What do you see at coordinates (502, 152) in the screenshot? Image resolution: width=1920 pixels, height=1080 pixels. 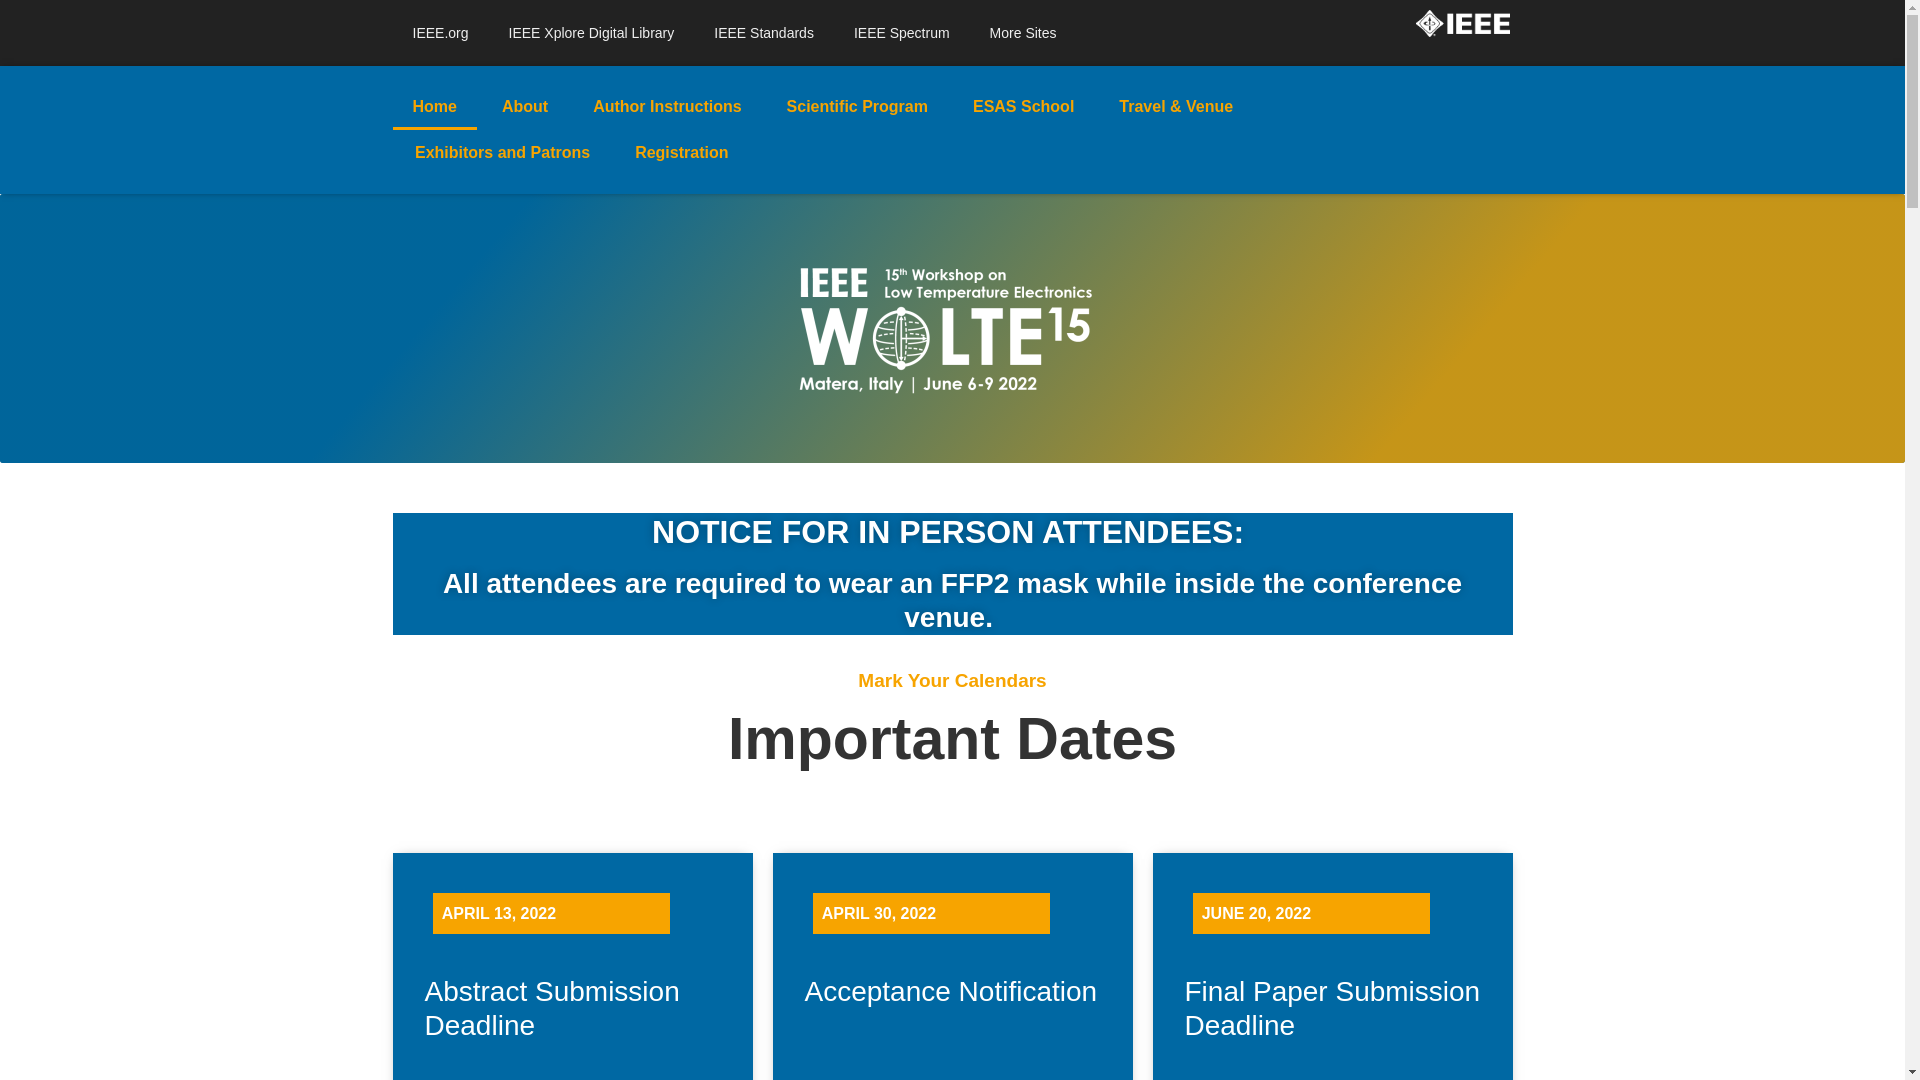 I see `Exhibitors and Patrons` at bounding box center [502, 152].